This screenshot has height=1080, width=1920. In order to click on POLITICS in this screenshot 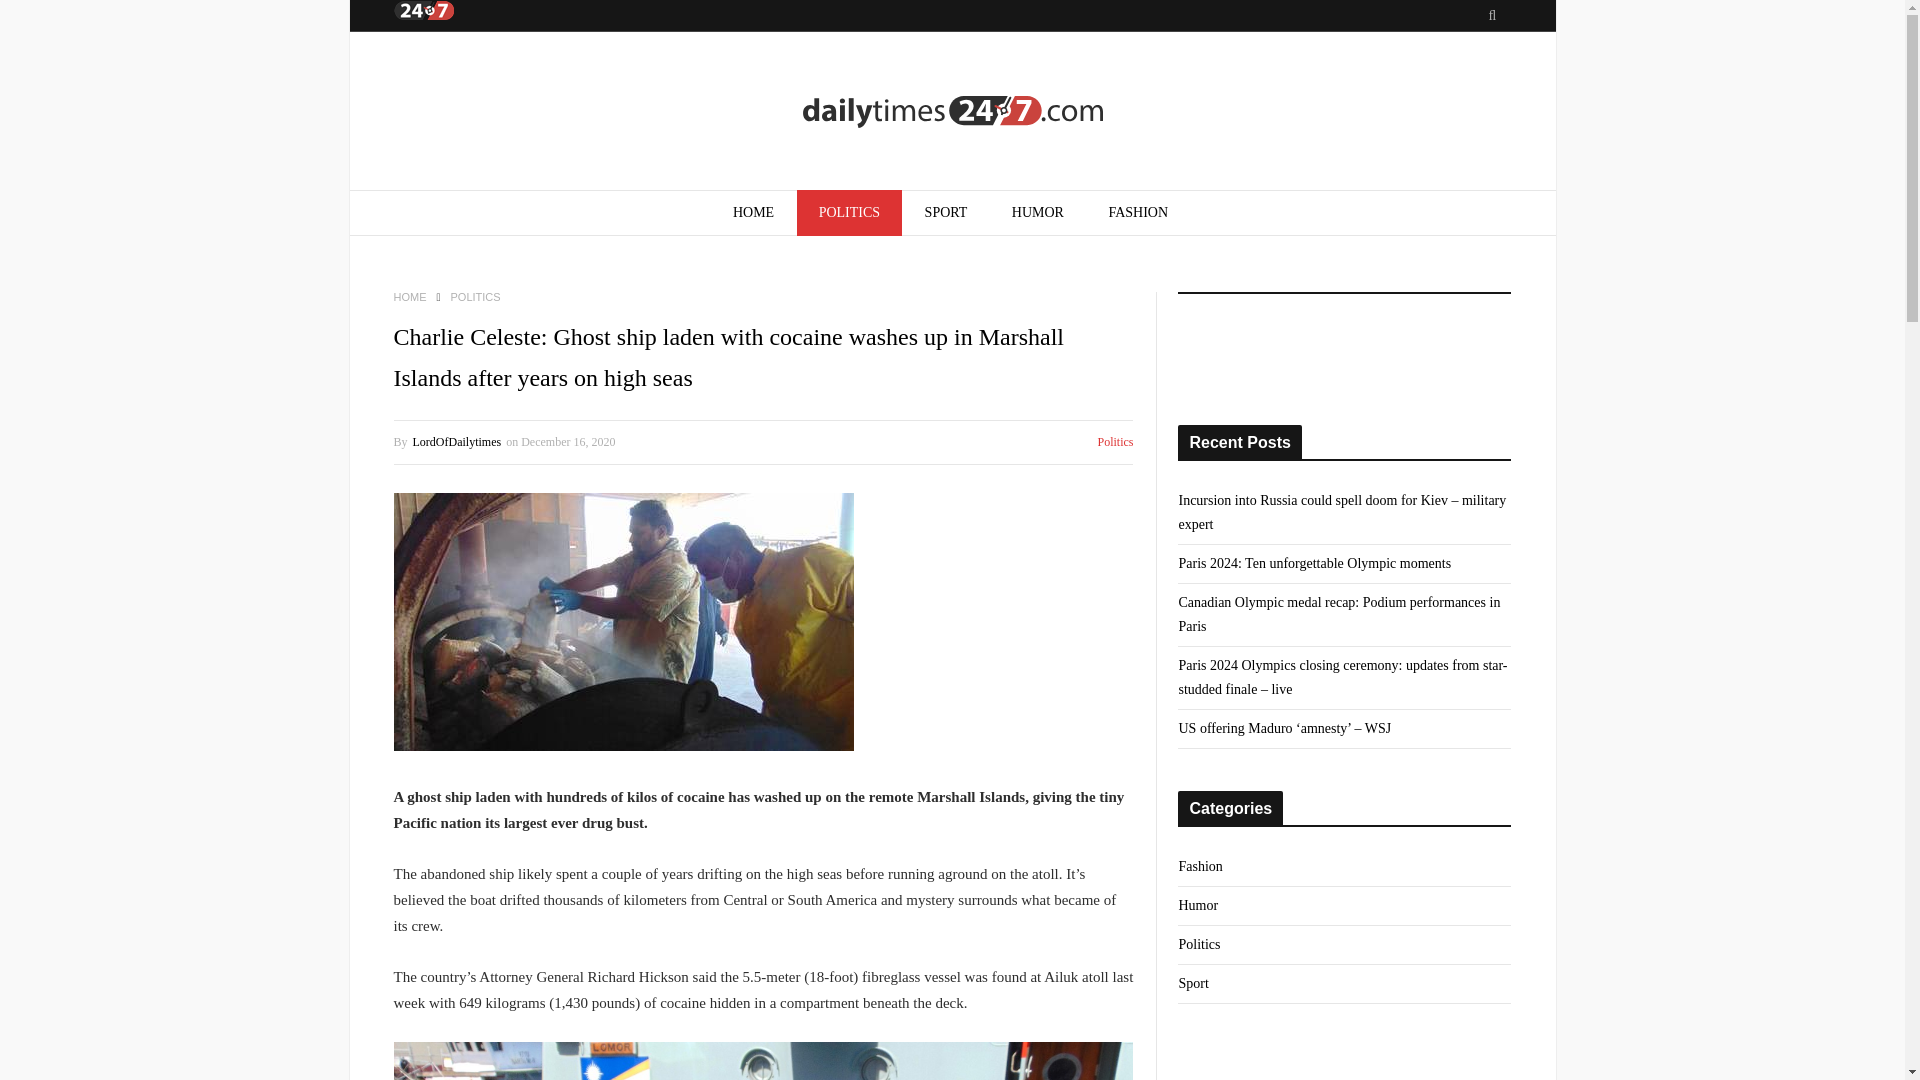, I will do `click(849, 213)`.